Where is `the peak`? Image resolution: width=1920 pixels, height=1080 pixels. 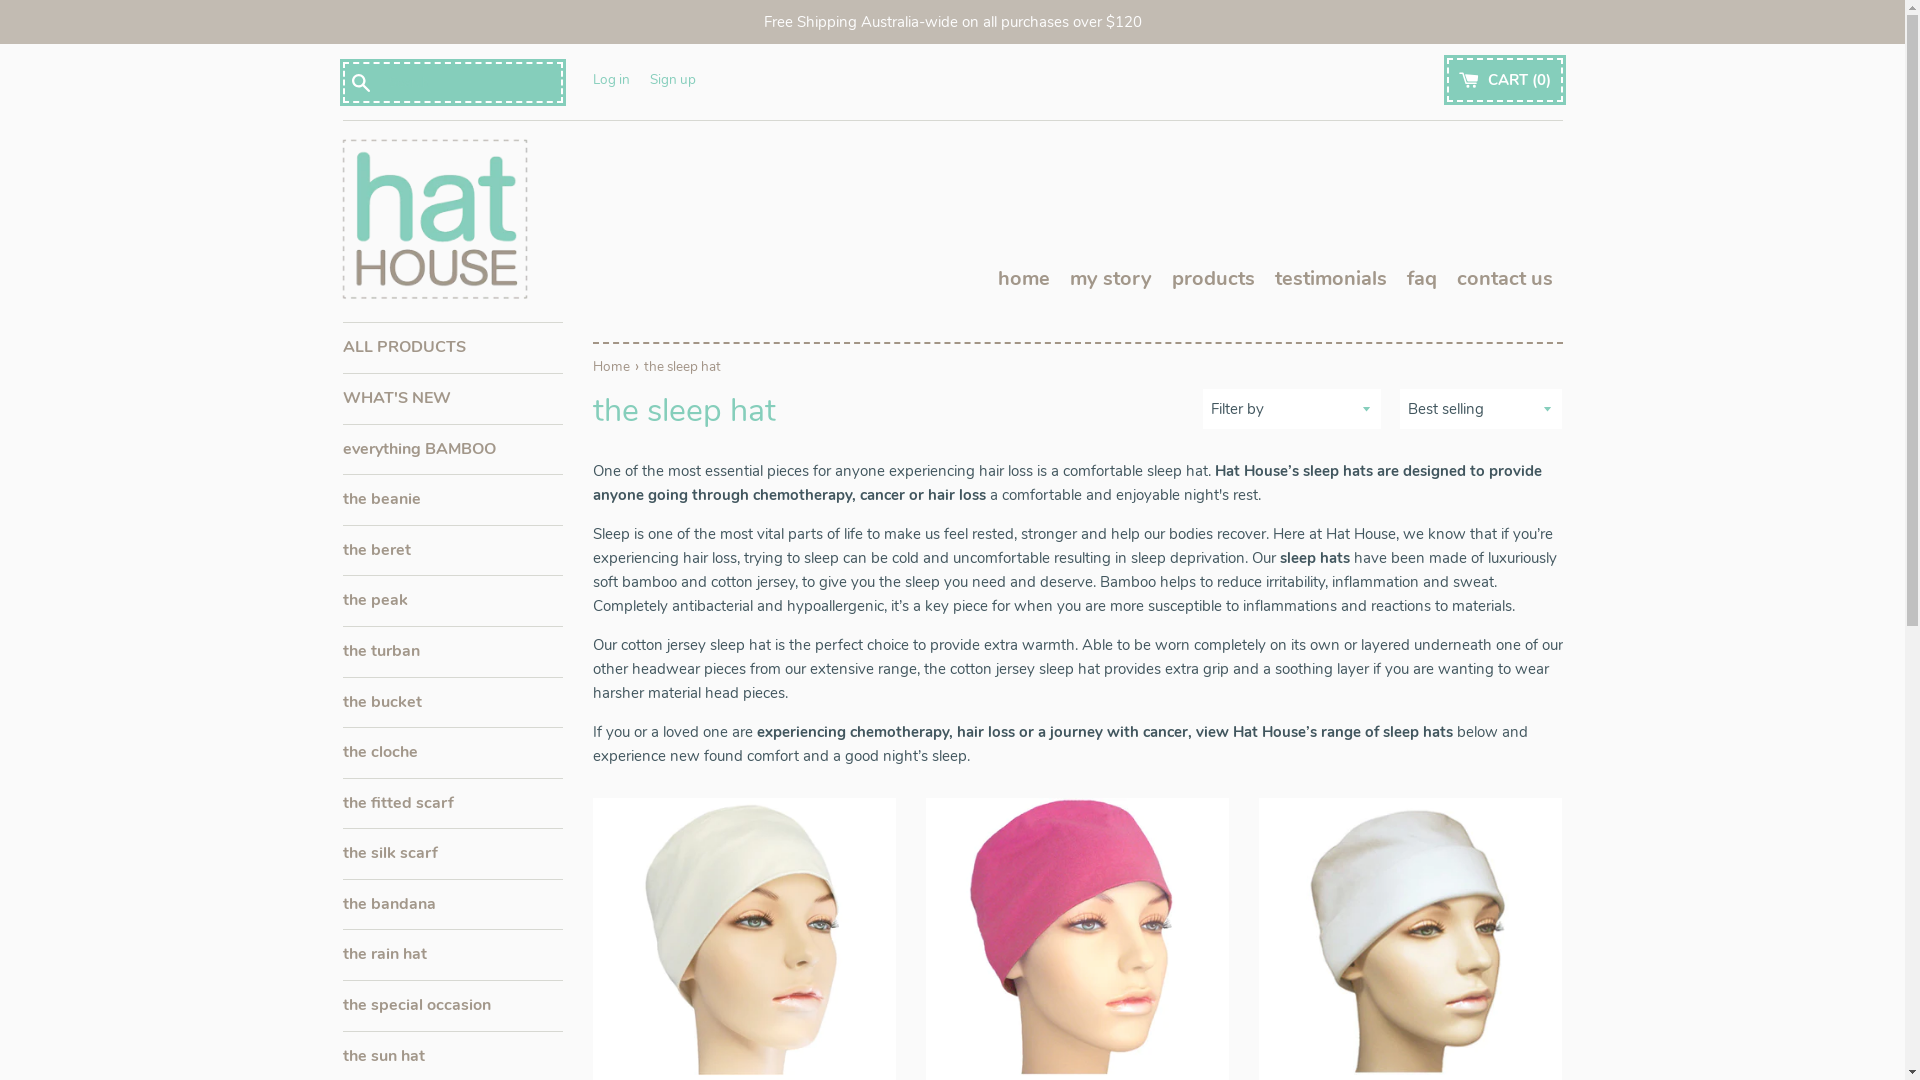 the peak is located at coordinates (452, 601).